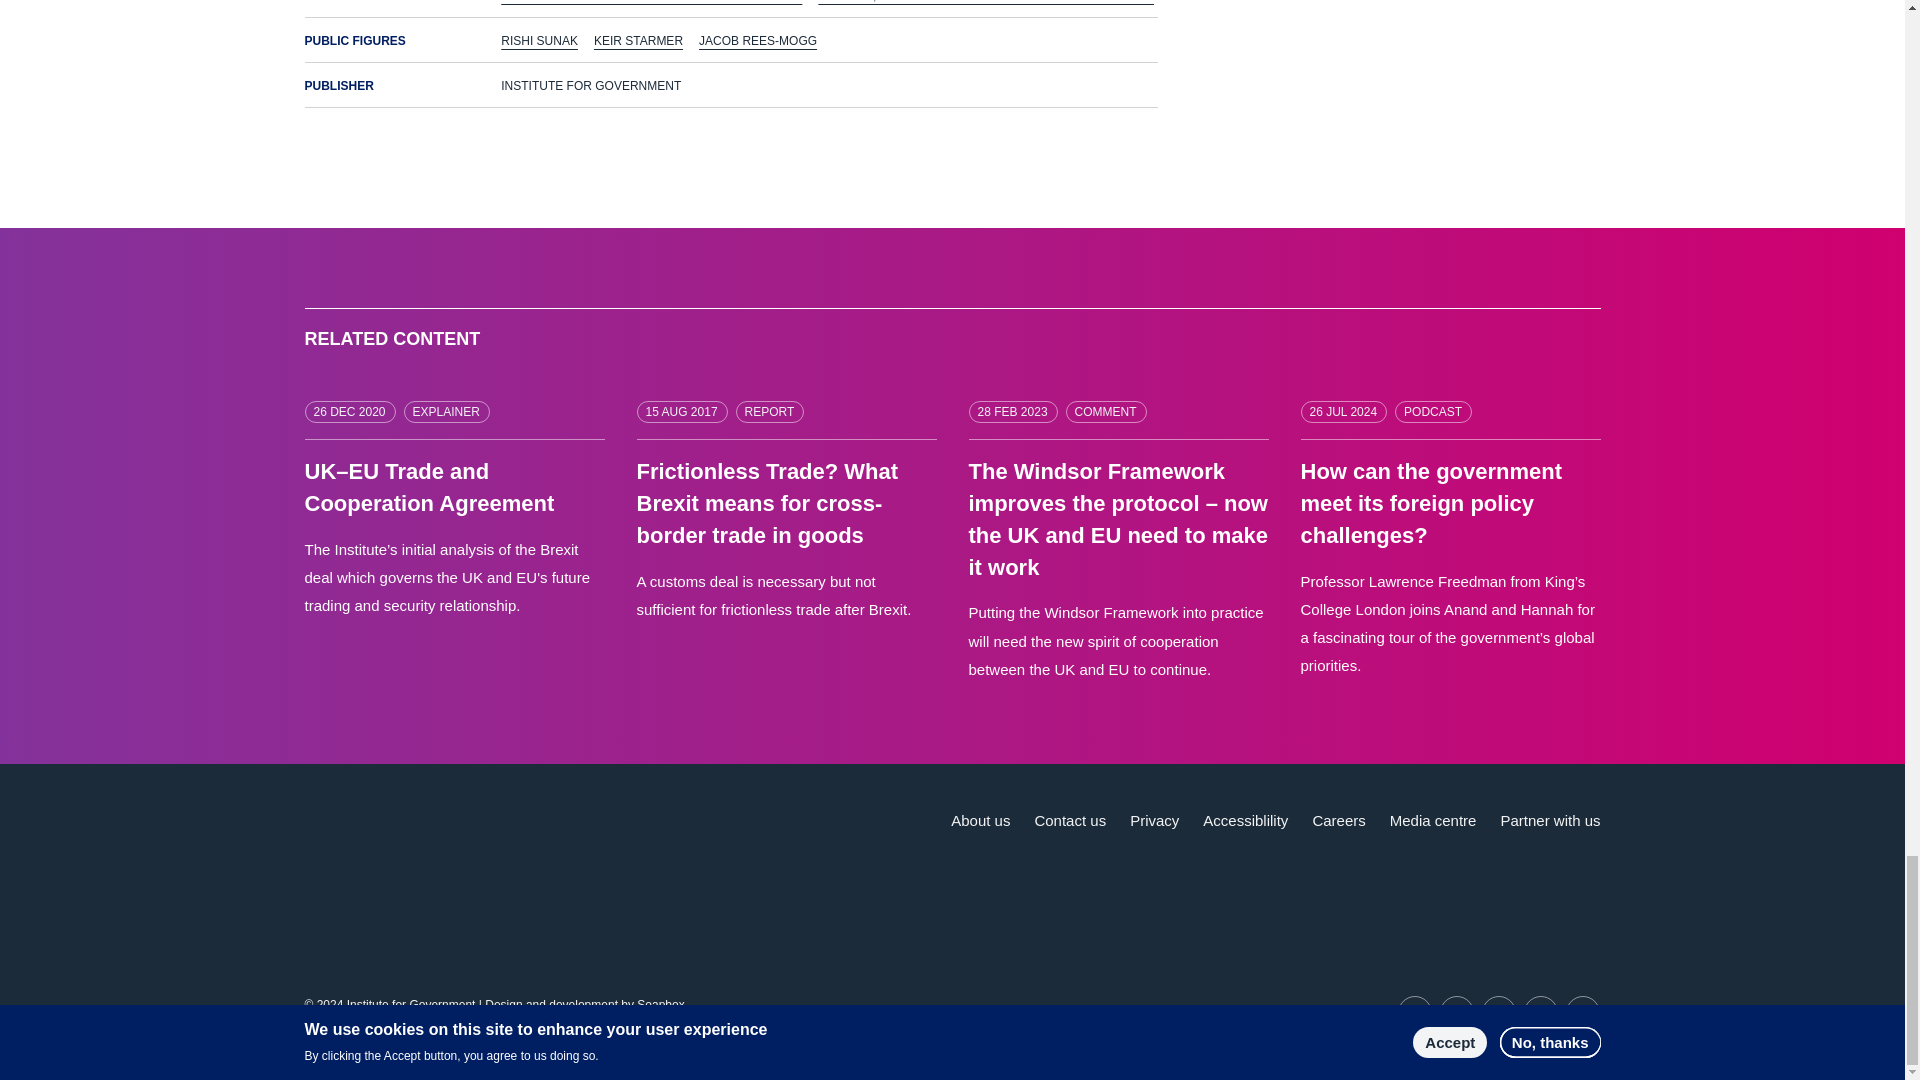  Describe the element at coordinates (1499, 1012) in the screenshot. I see `Visit IfG YouTube profile` at that location.